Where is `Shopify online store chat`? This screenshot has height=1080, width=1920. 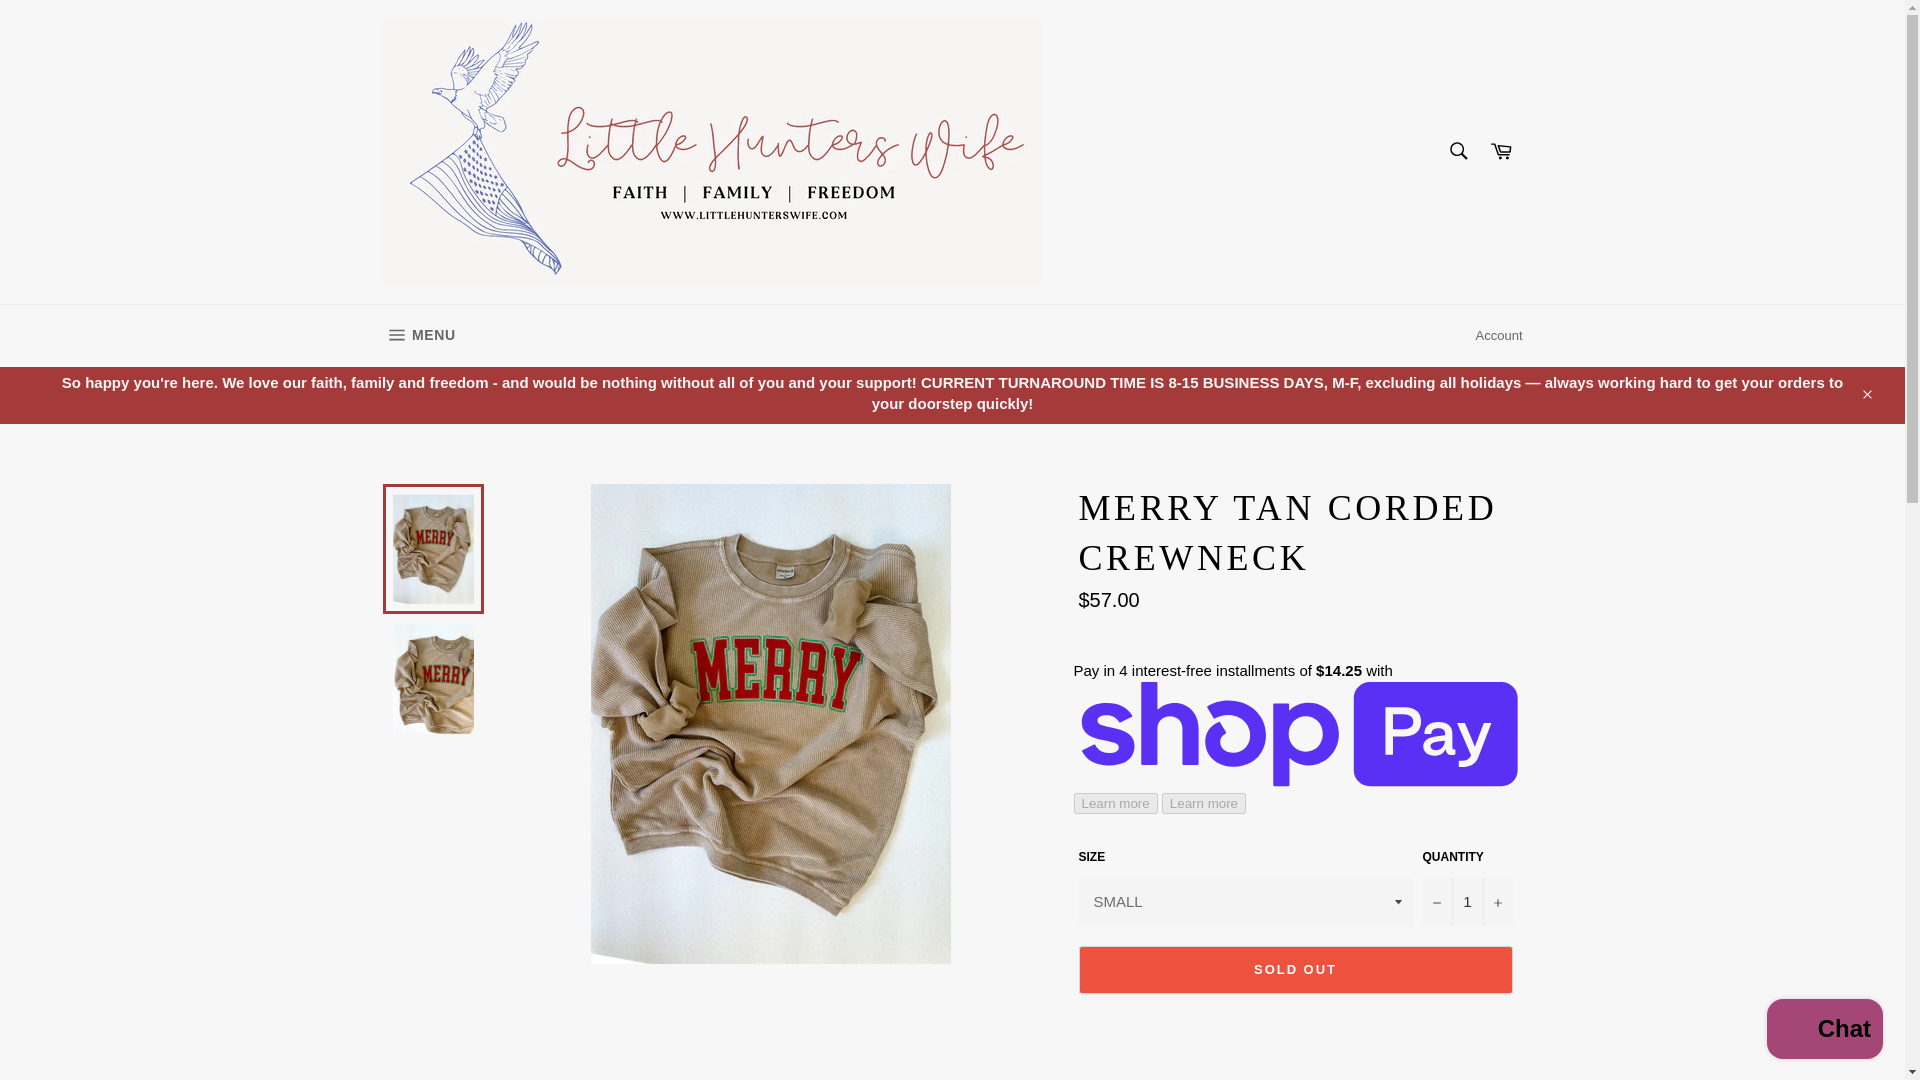
Shopify online store chat is located at coordinates (1824, 1031).